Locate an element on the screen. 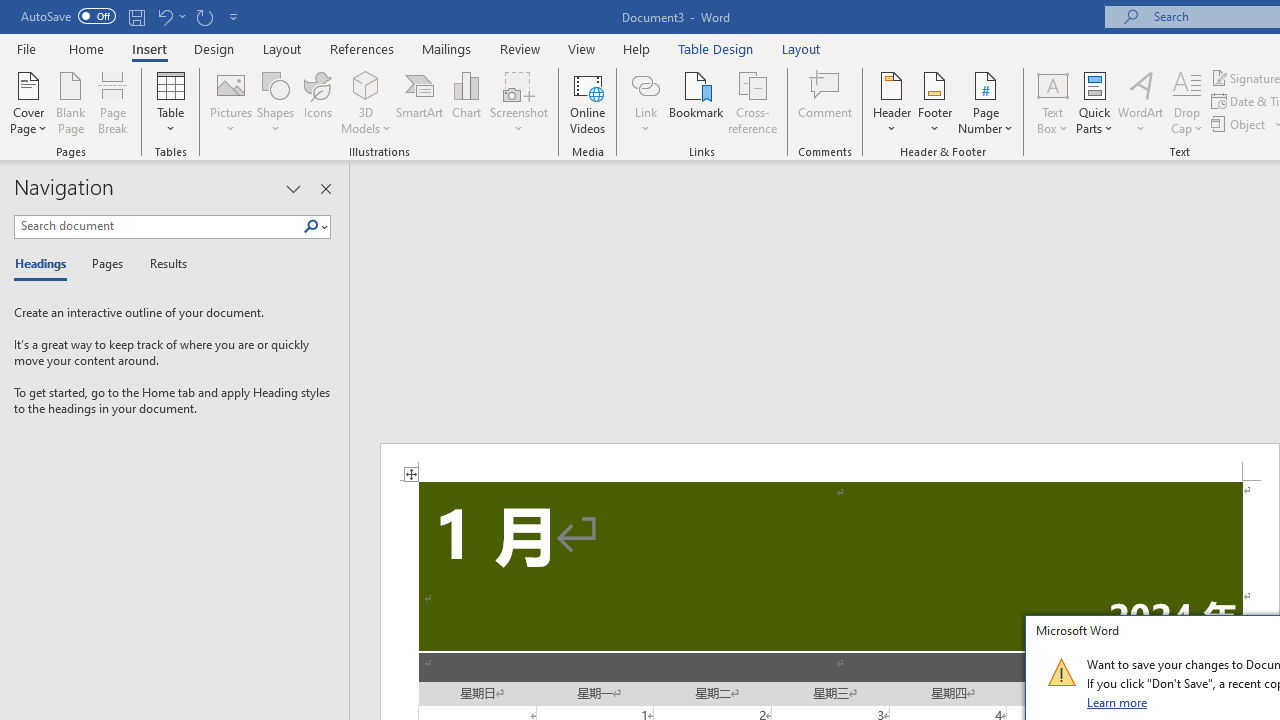 The width and height of the screenshot is (1280, 720). Screenshot is located at coordinates (518, 102).